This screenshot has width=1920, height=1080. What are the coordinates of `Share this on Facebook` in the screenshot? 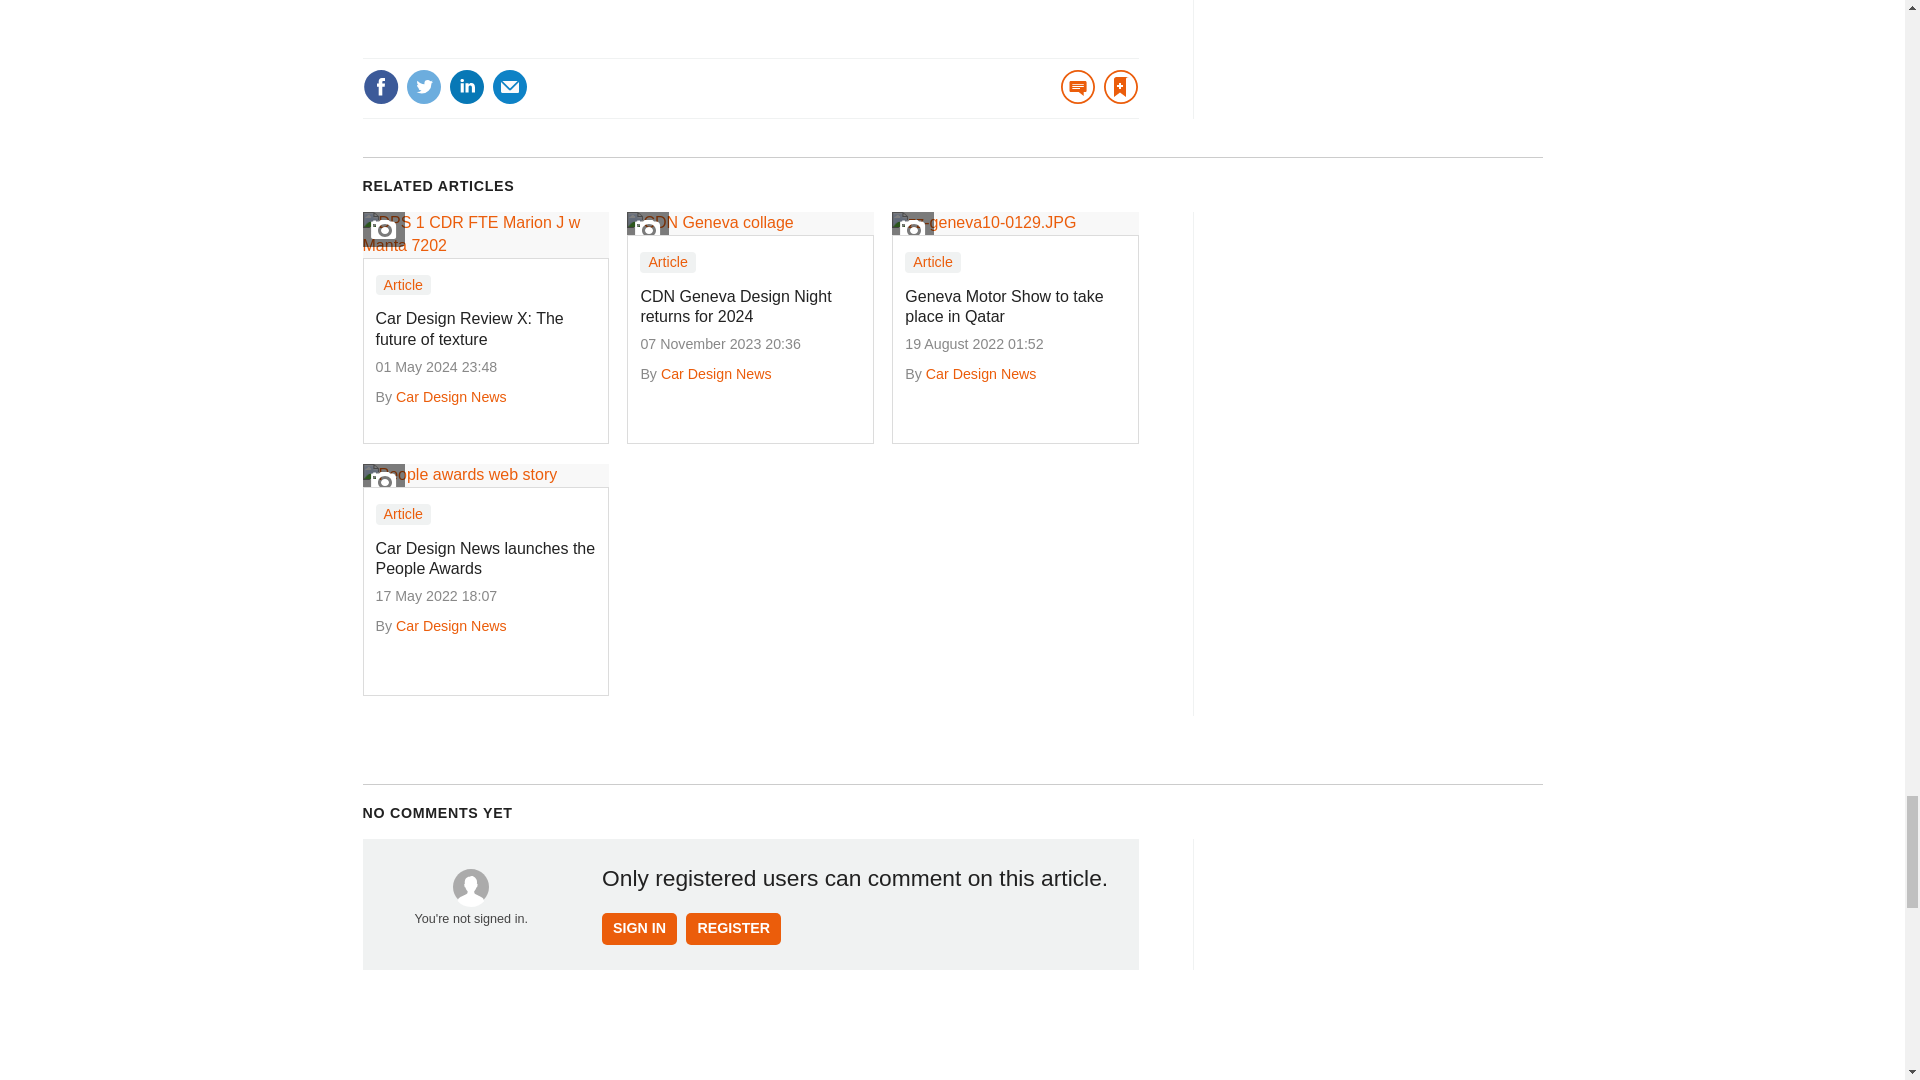 It's located at (380, 86).